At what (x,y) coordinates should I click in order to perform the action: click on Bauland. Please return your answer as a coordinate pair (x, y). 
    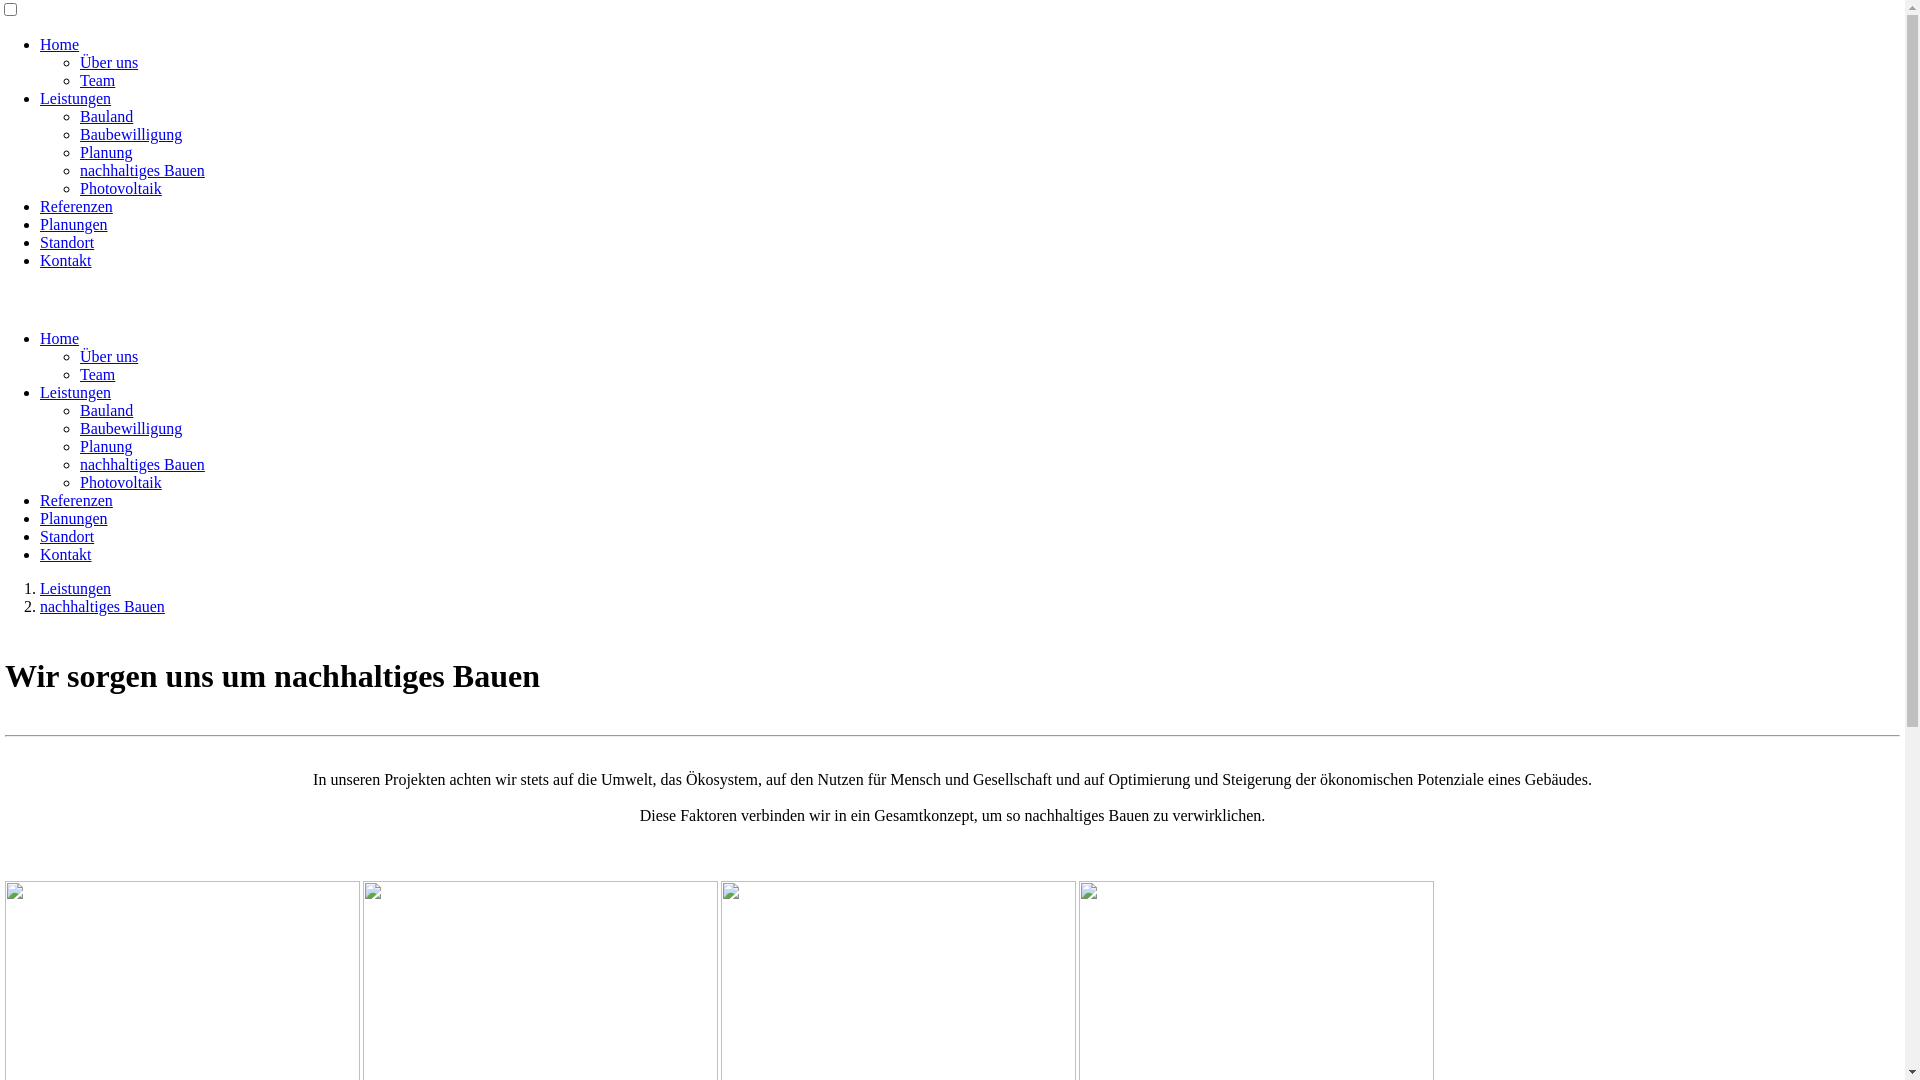
    Looking at the image, I should click on (106, 410).